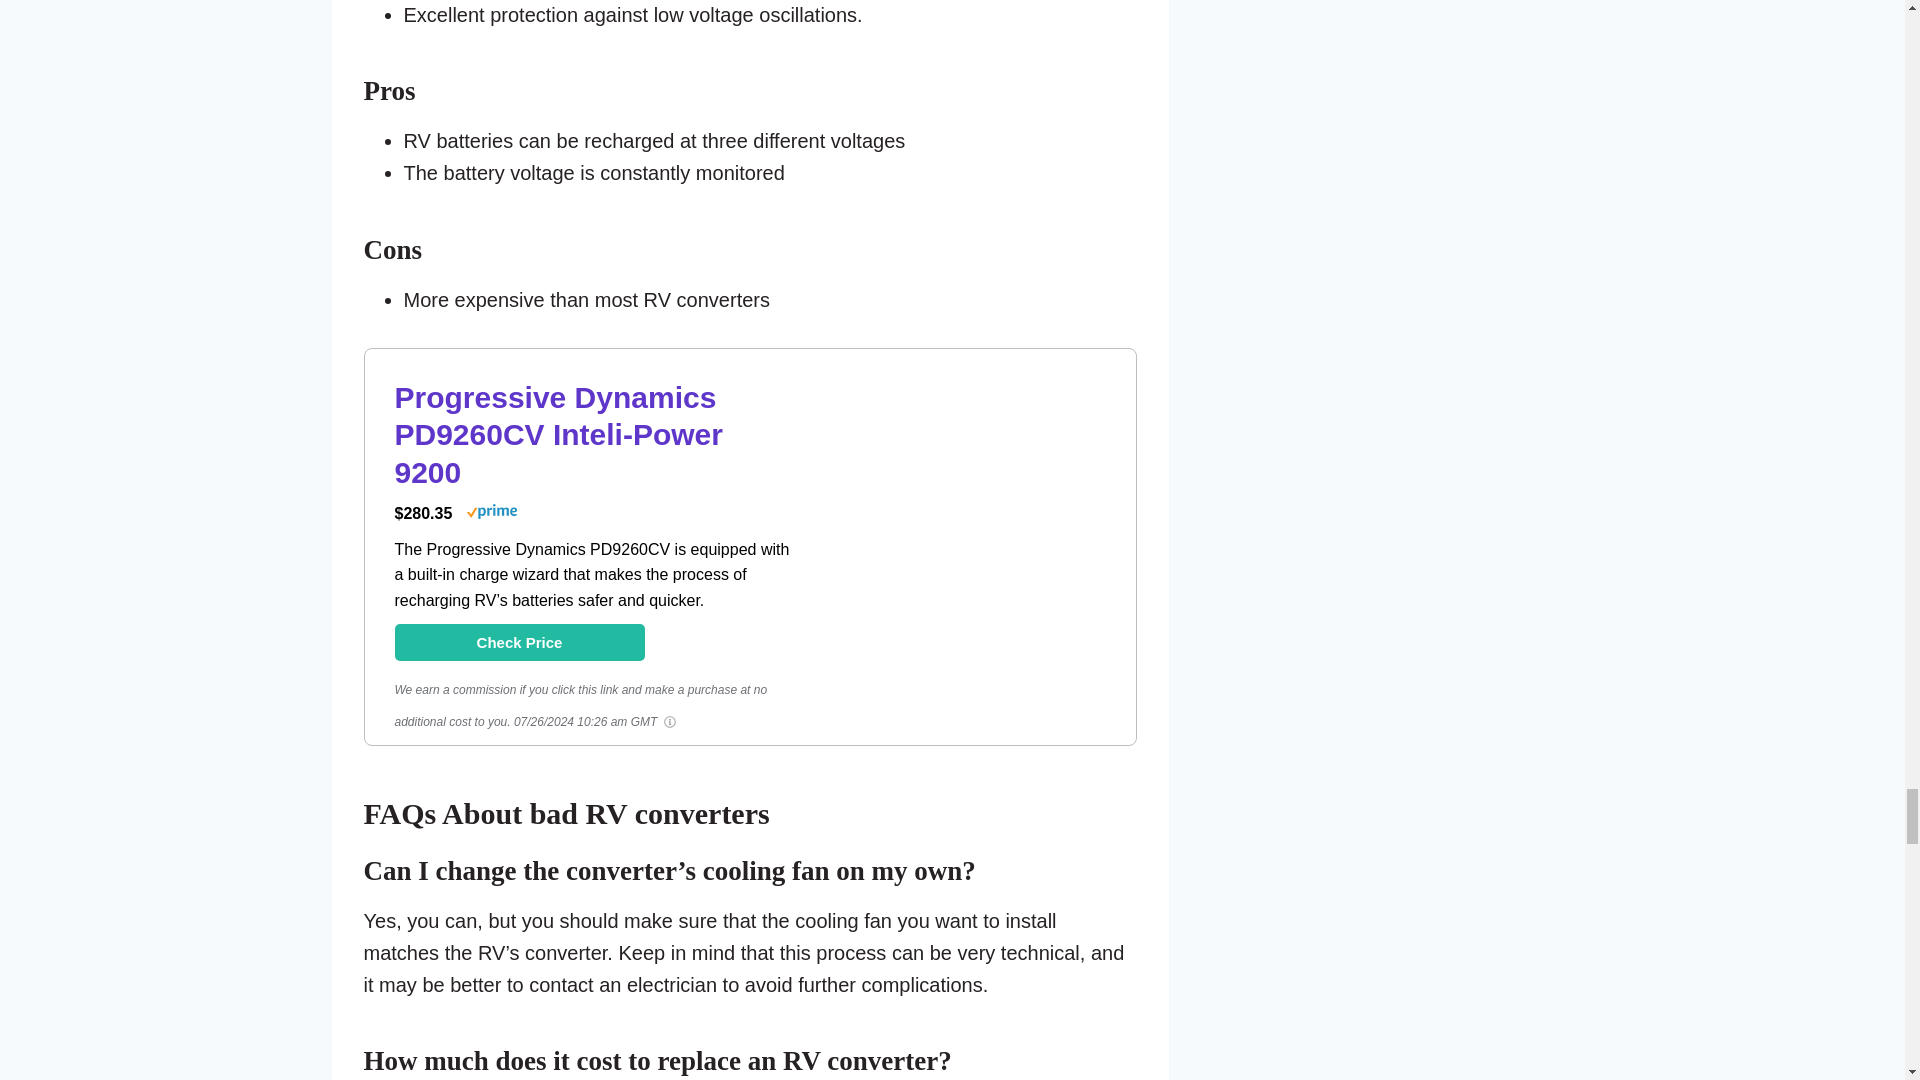  I want to click on Progressive Dynamics PD9260CV Inteli-Power 9200, so click(518, 642).